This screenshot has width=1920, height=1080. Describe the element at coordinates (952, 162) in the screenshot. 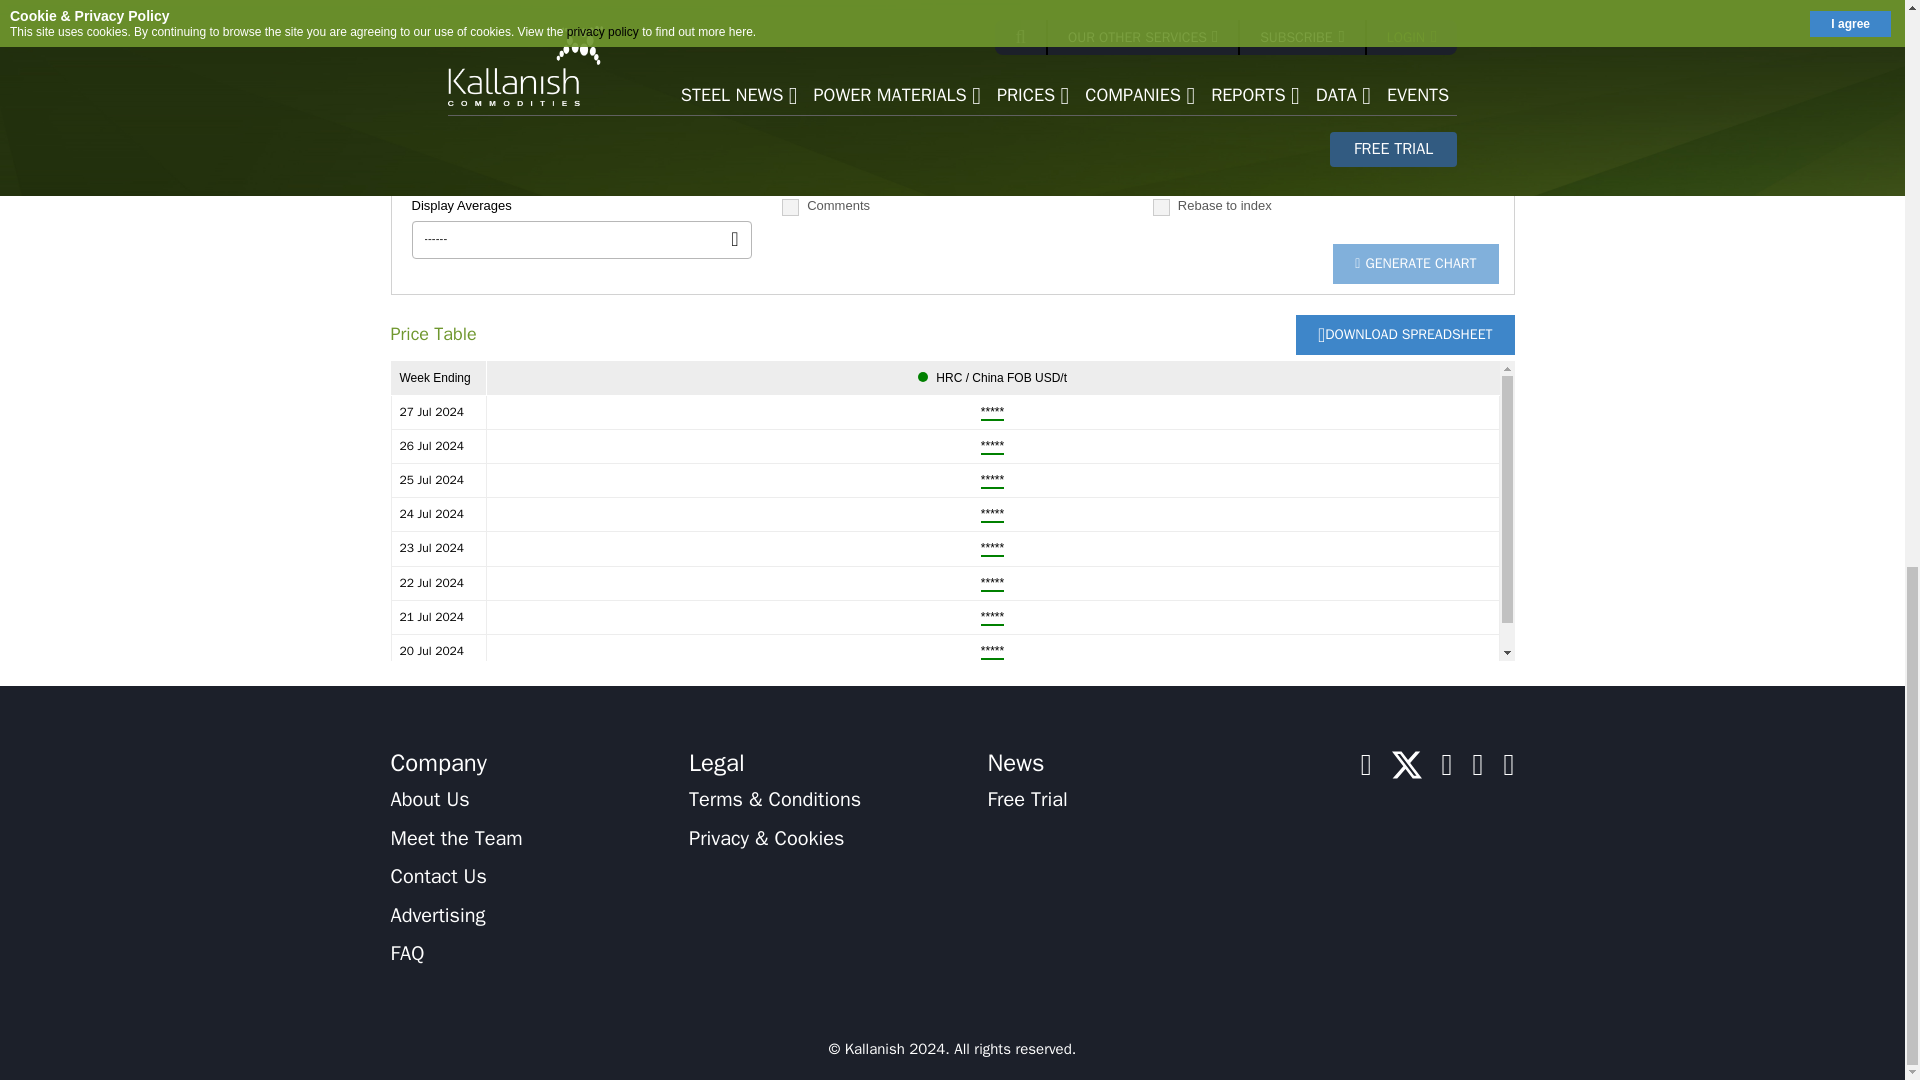

I see `Select Price Series` at that location.